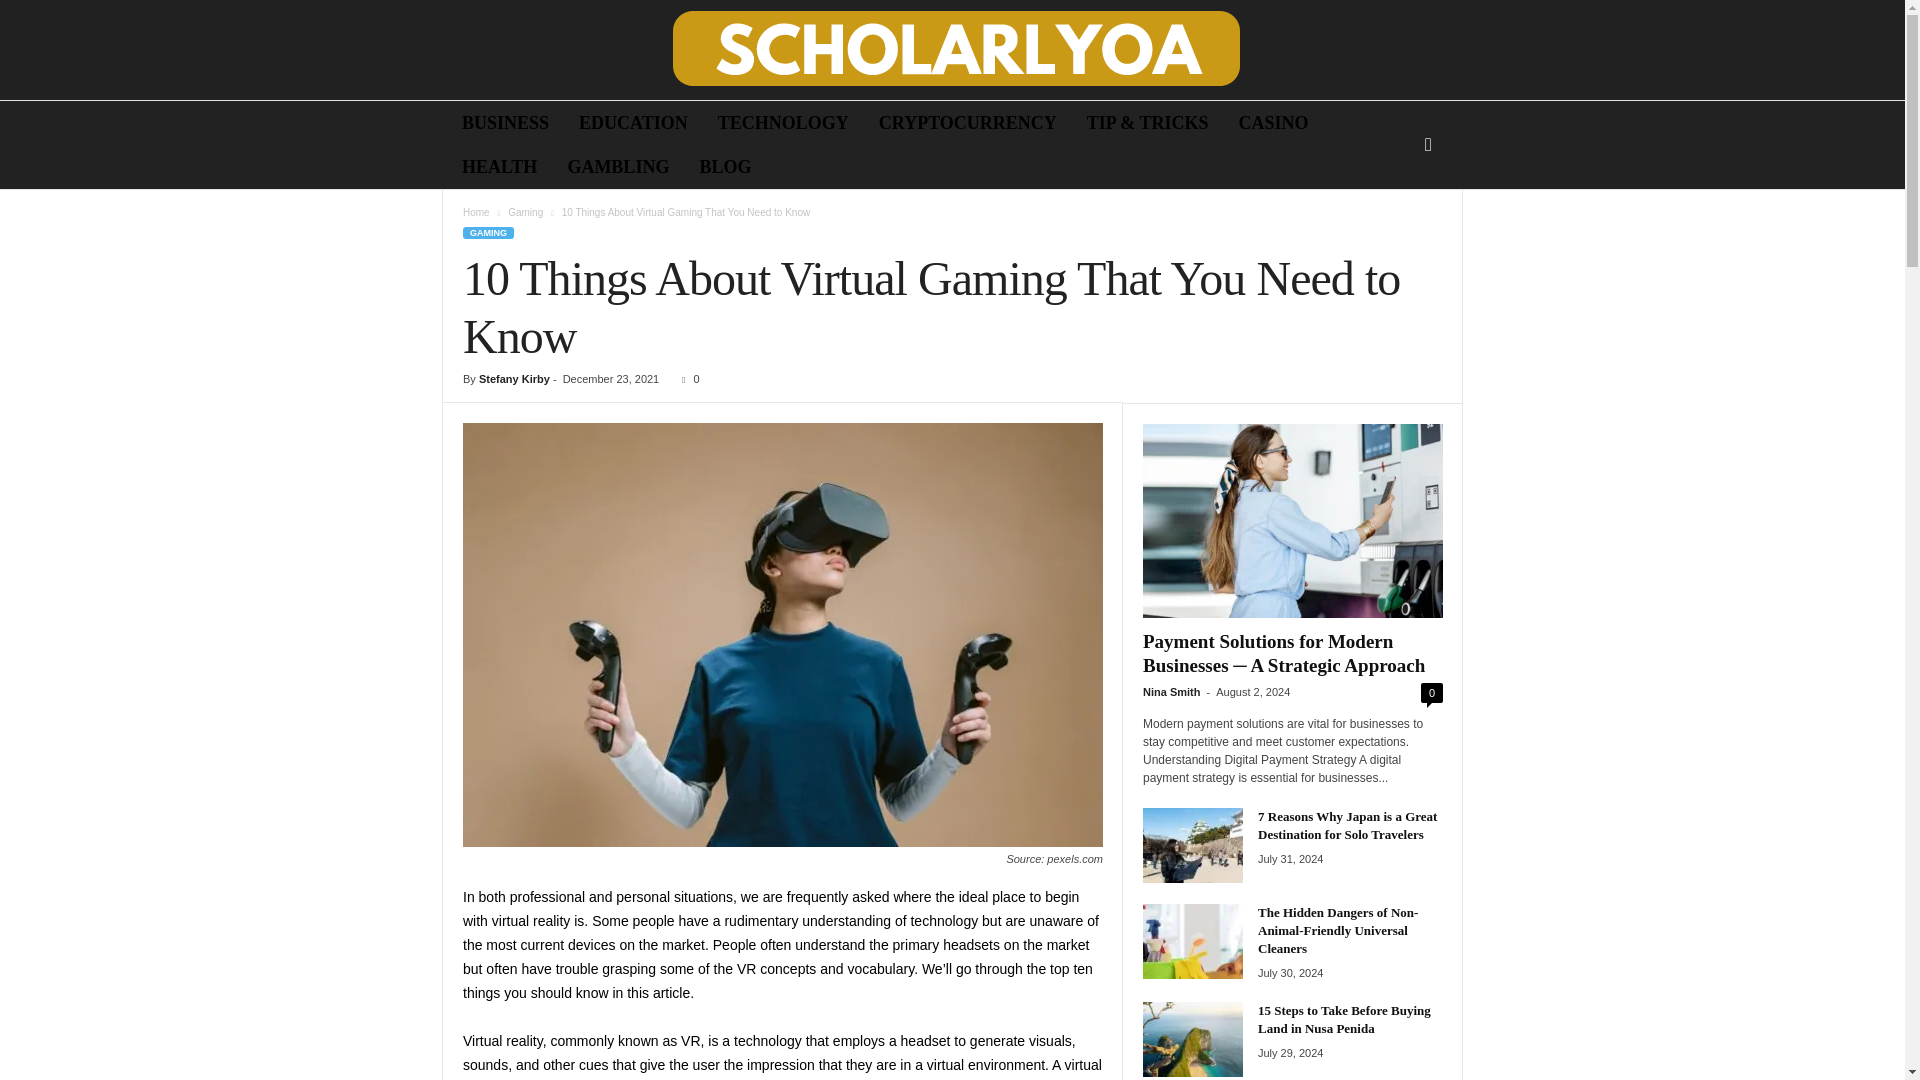 This screenshot has height=1080, width=1920. Describe the element at coordinates (686, 378) in the screenshot. I see `0` at that location.